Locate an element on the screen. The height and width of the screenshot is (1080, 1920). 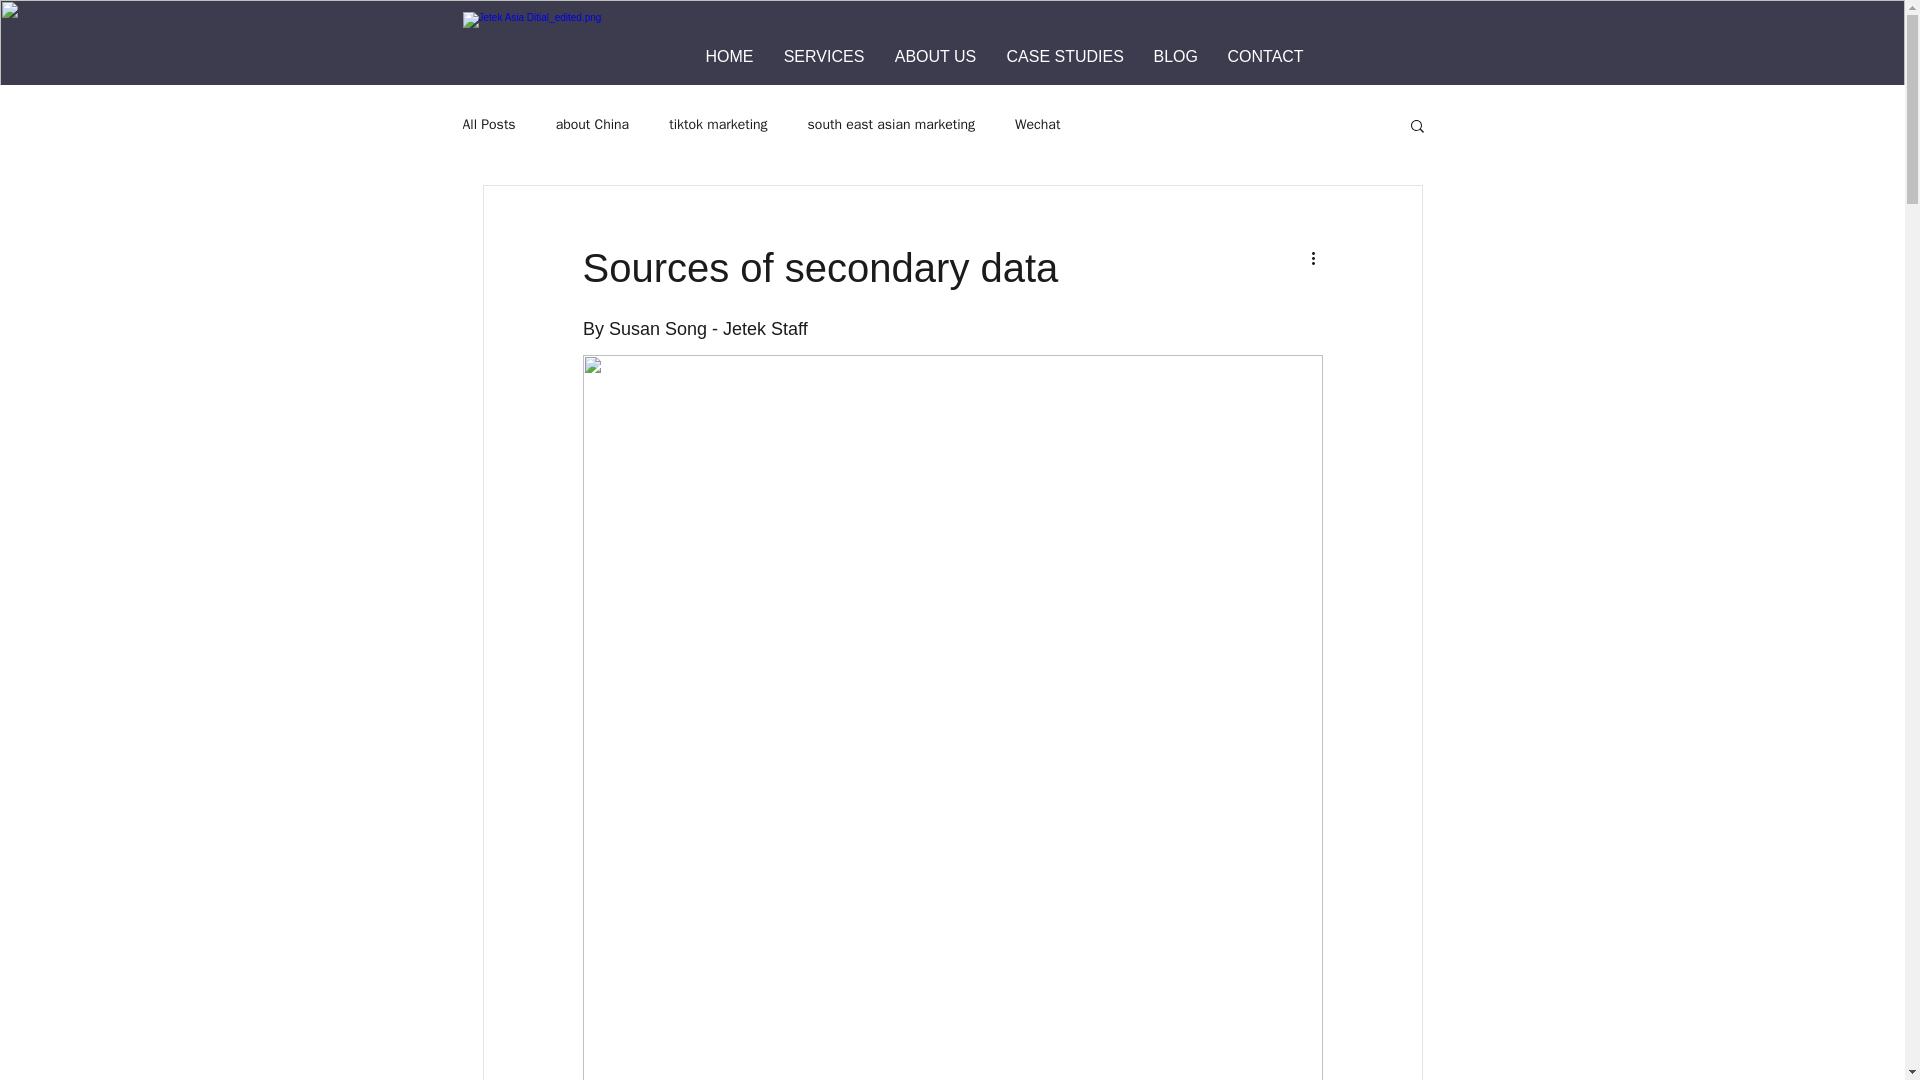
HOME is located at coordinates (728, 56).